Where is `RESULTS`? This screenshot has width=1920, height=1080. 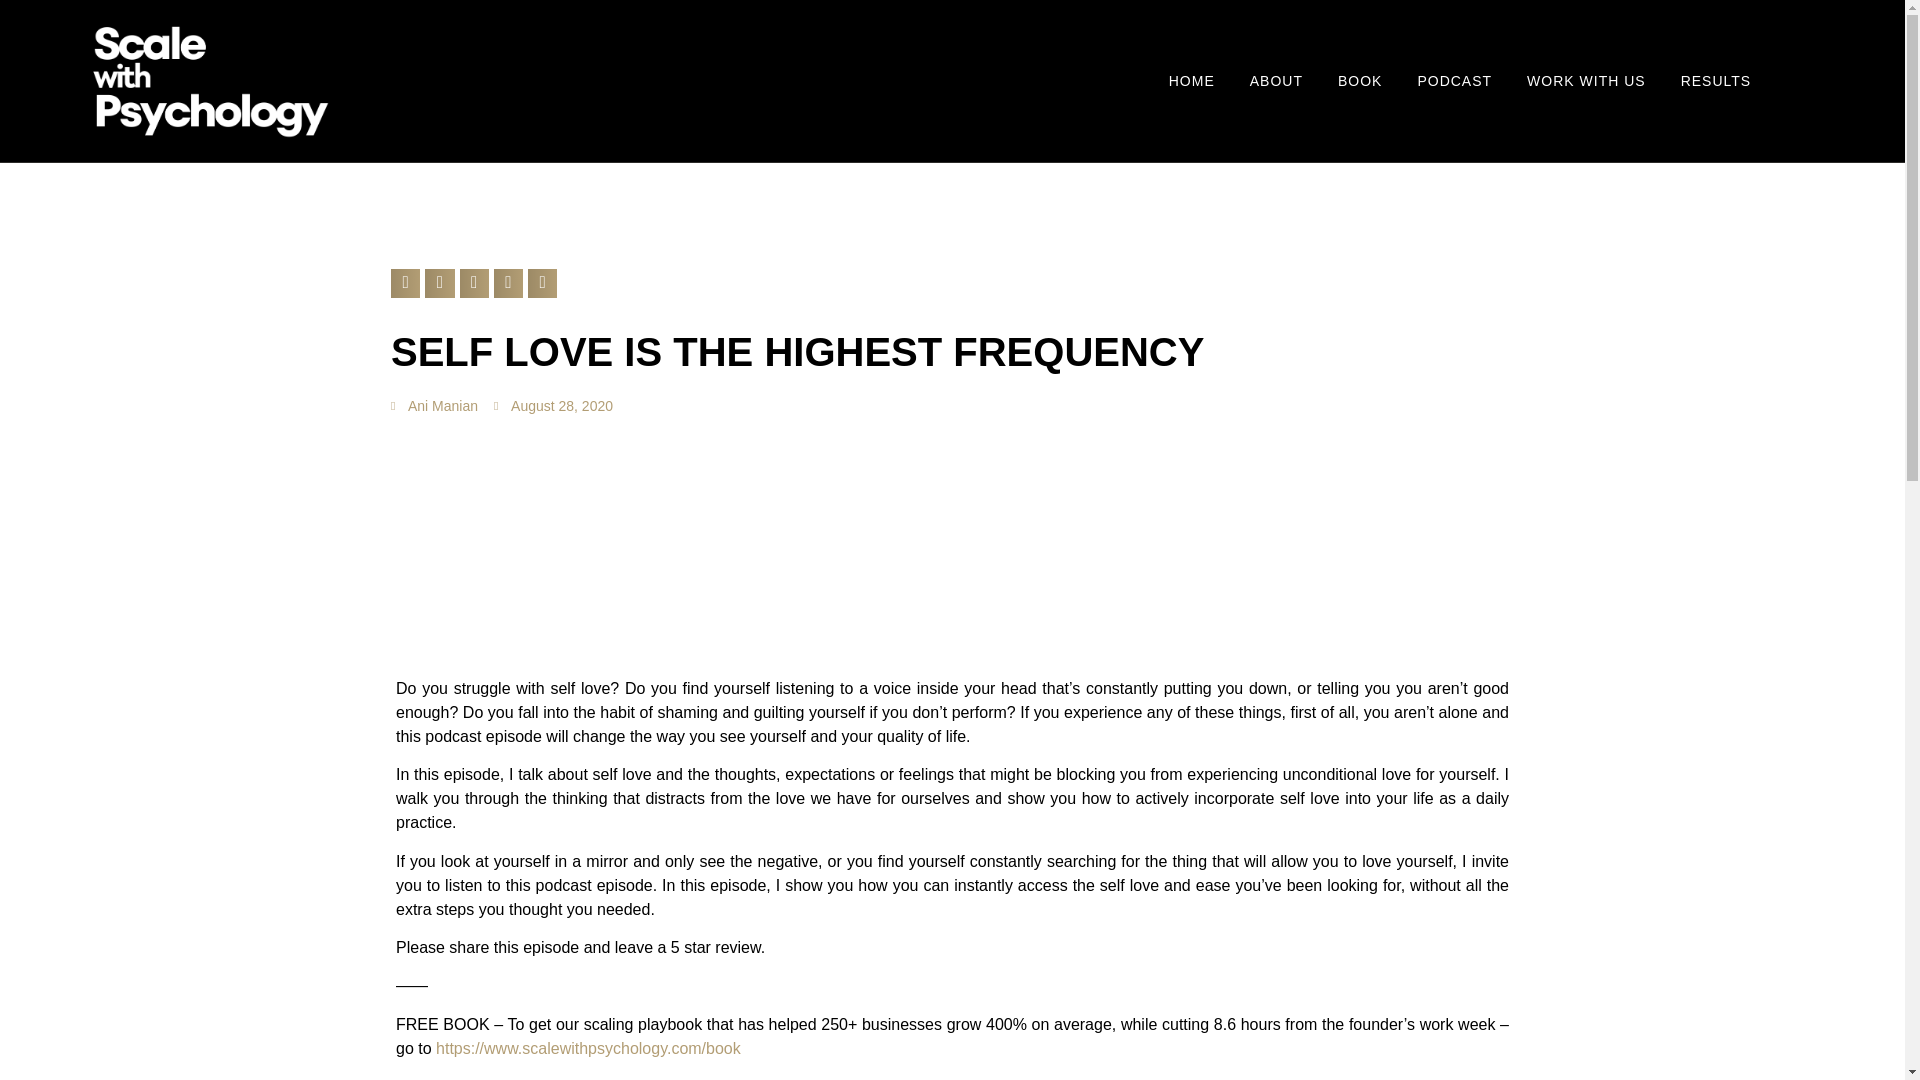 RESULTS is located at coordinates (1716, 80).